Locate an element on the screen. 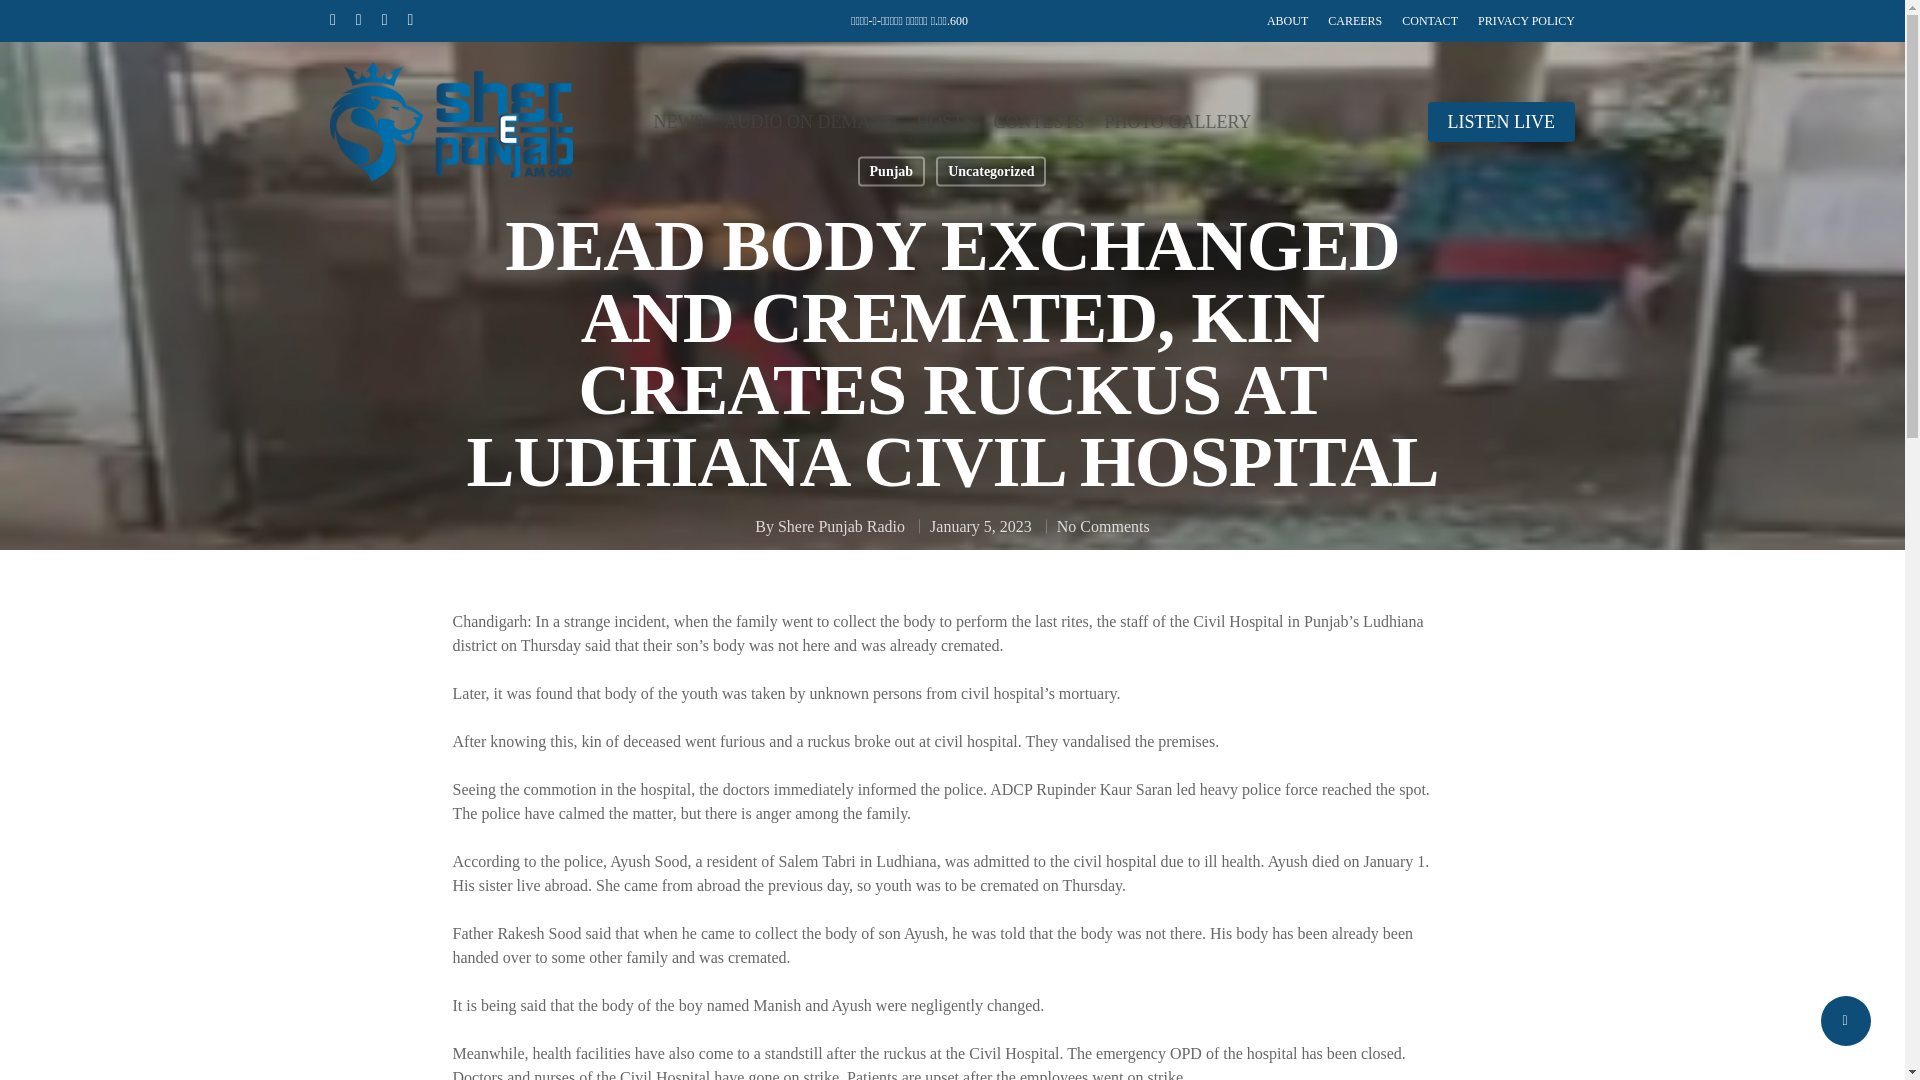 The height and width of the screenshot is (1080, 1920). Punjab is located at coordinates (892, 170).